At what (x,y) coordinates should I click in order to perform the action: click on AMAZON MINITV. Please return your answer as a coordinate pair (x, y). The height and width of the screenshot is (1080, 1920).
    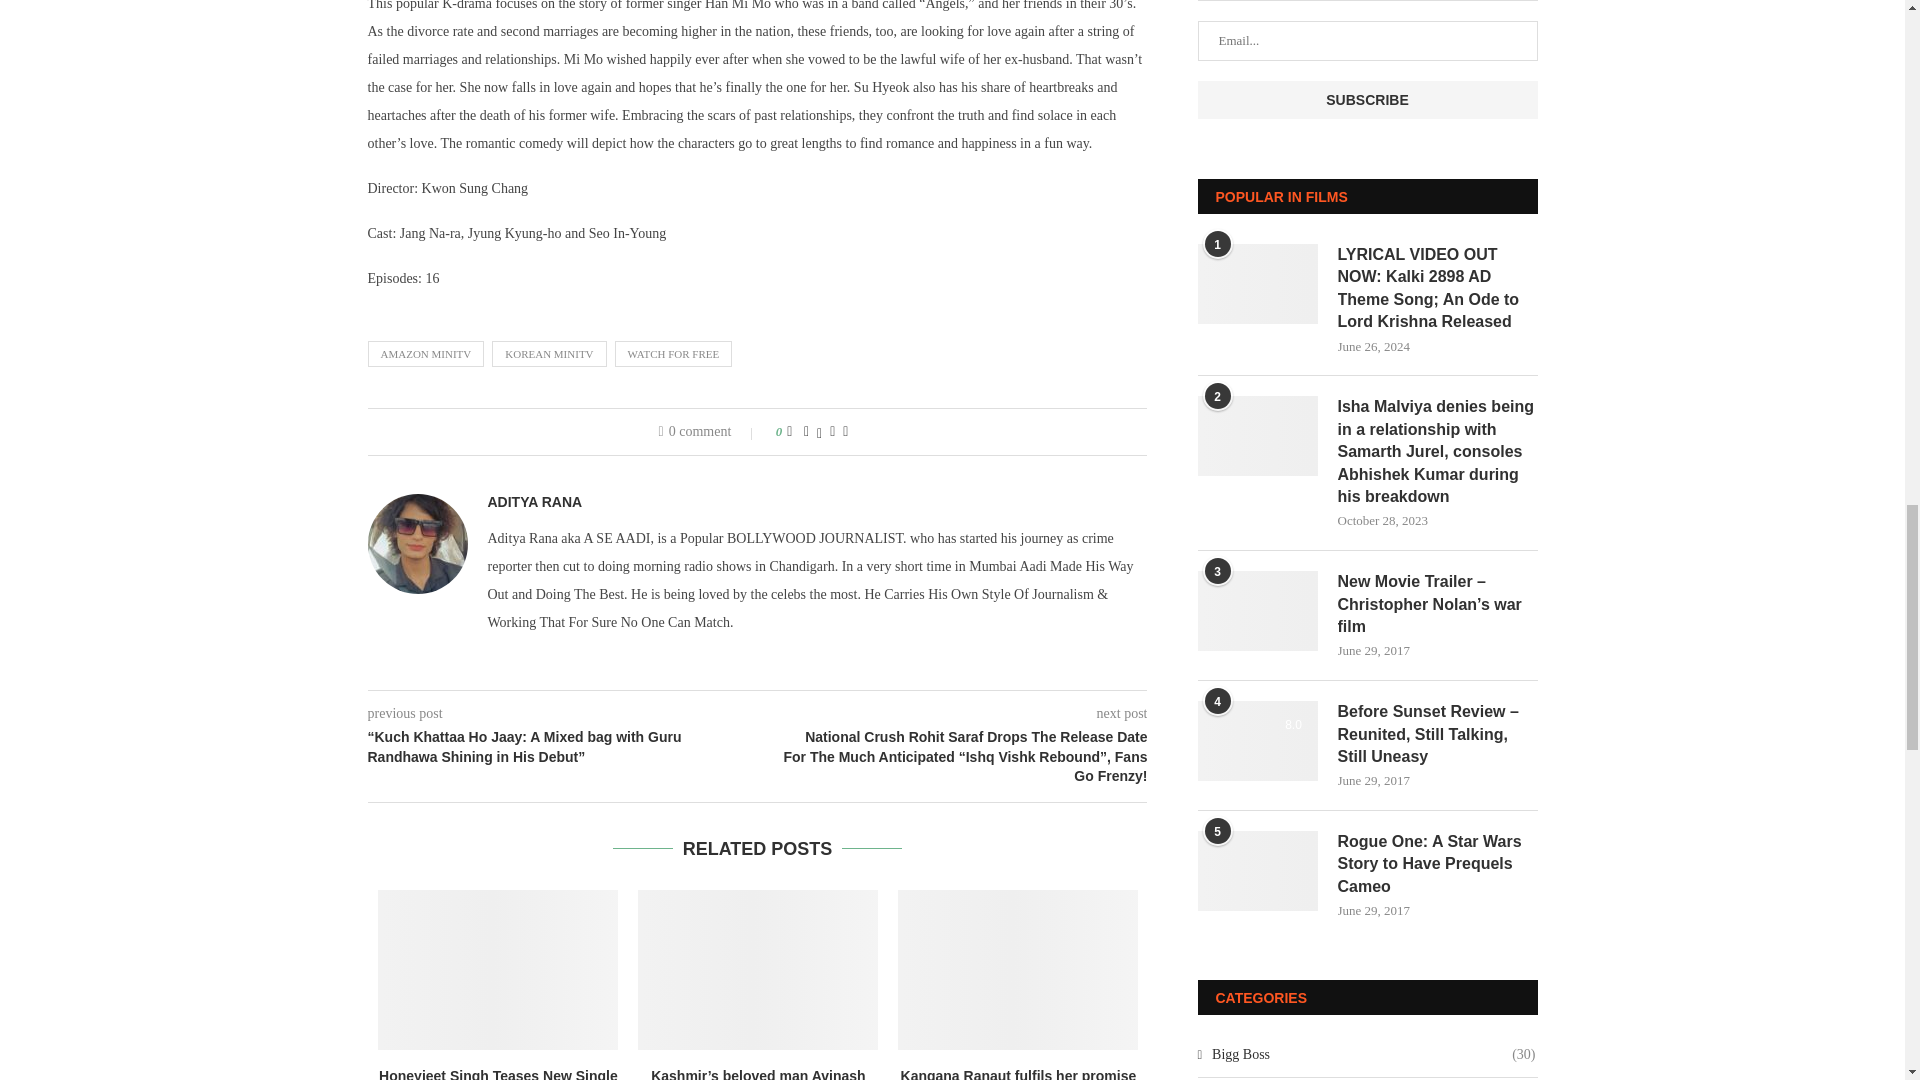
    Looking at the image, I should click on (426, 354).